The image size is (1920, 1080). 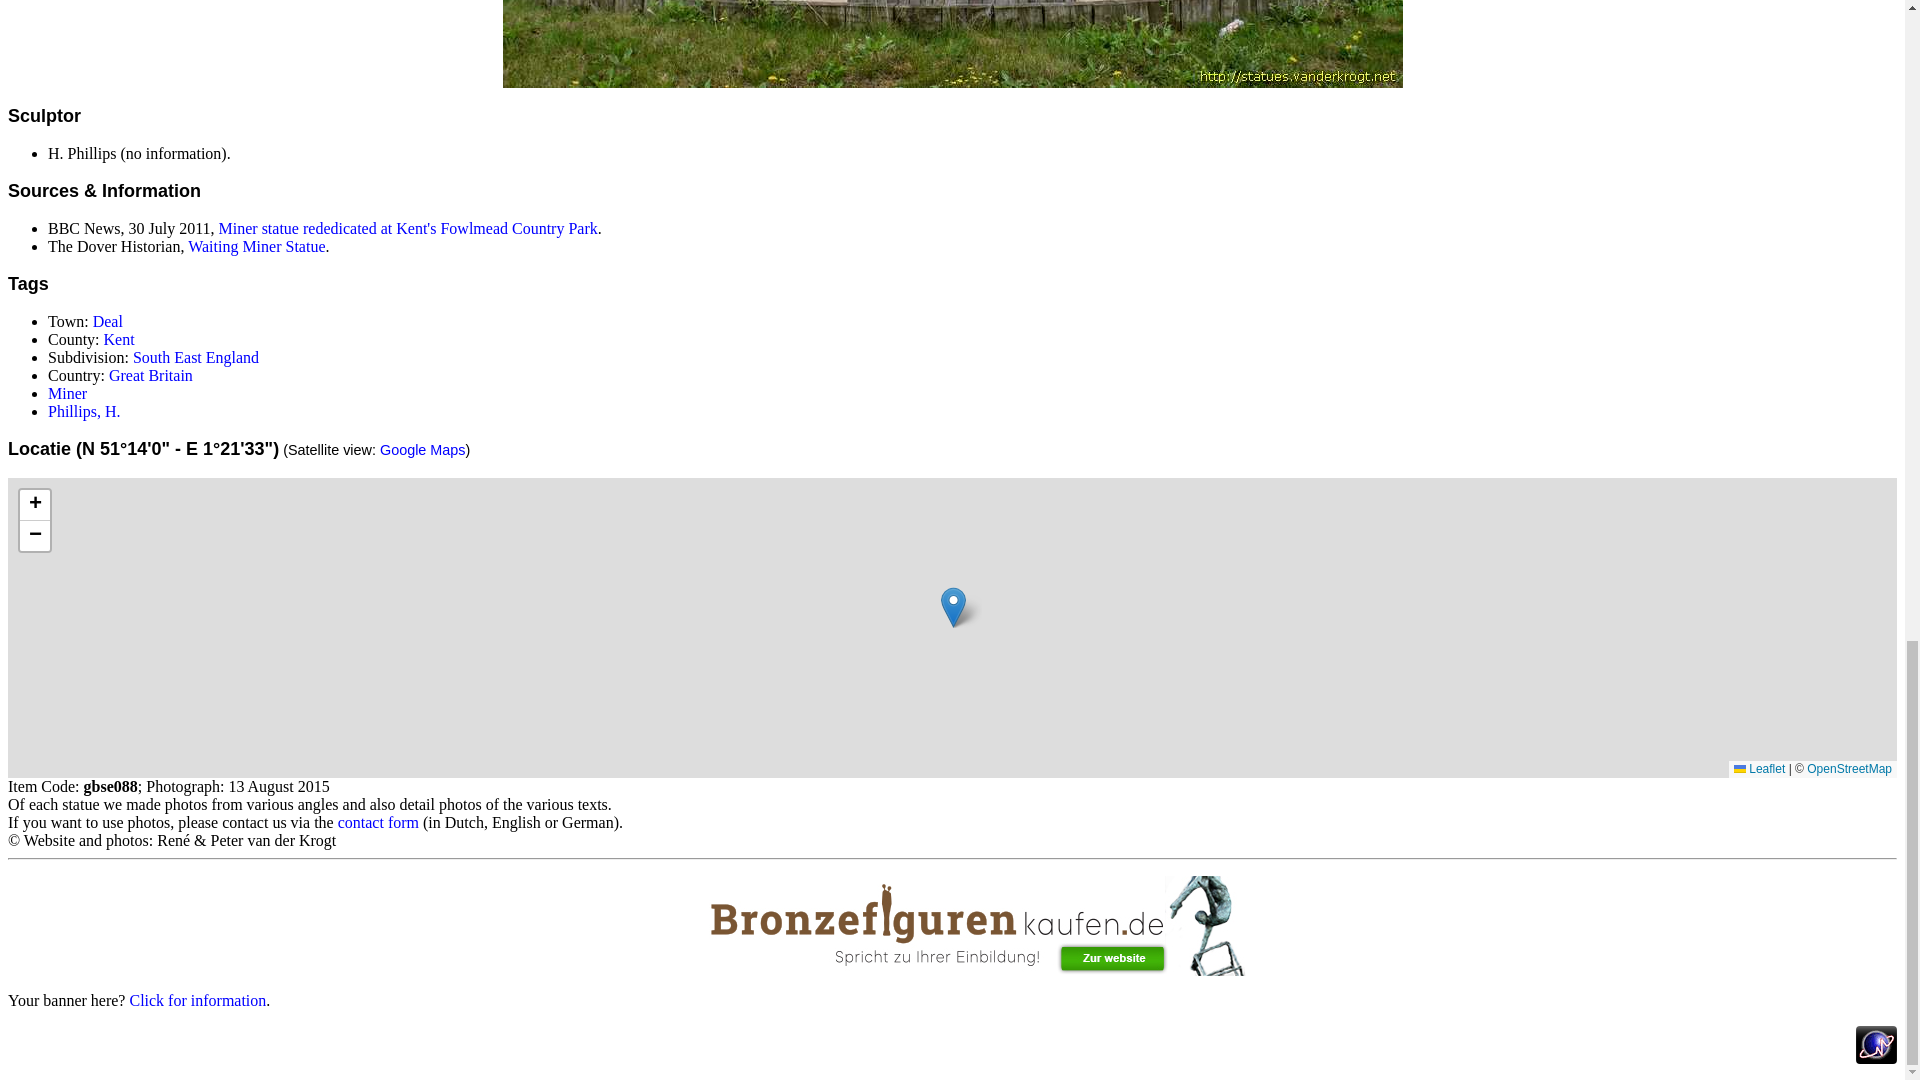 What do you see at coordinates (1759, 769) in the screenshot?
I see `A JavaScript library for interactive maps` at bounding box center [1759, 769].